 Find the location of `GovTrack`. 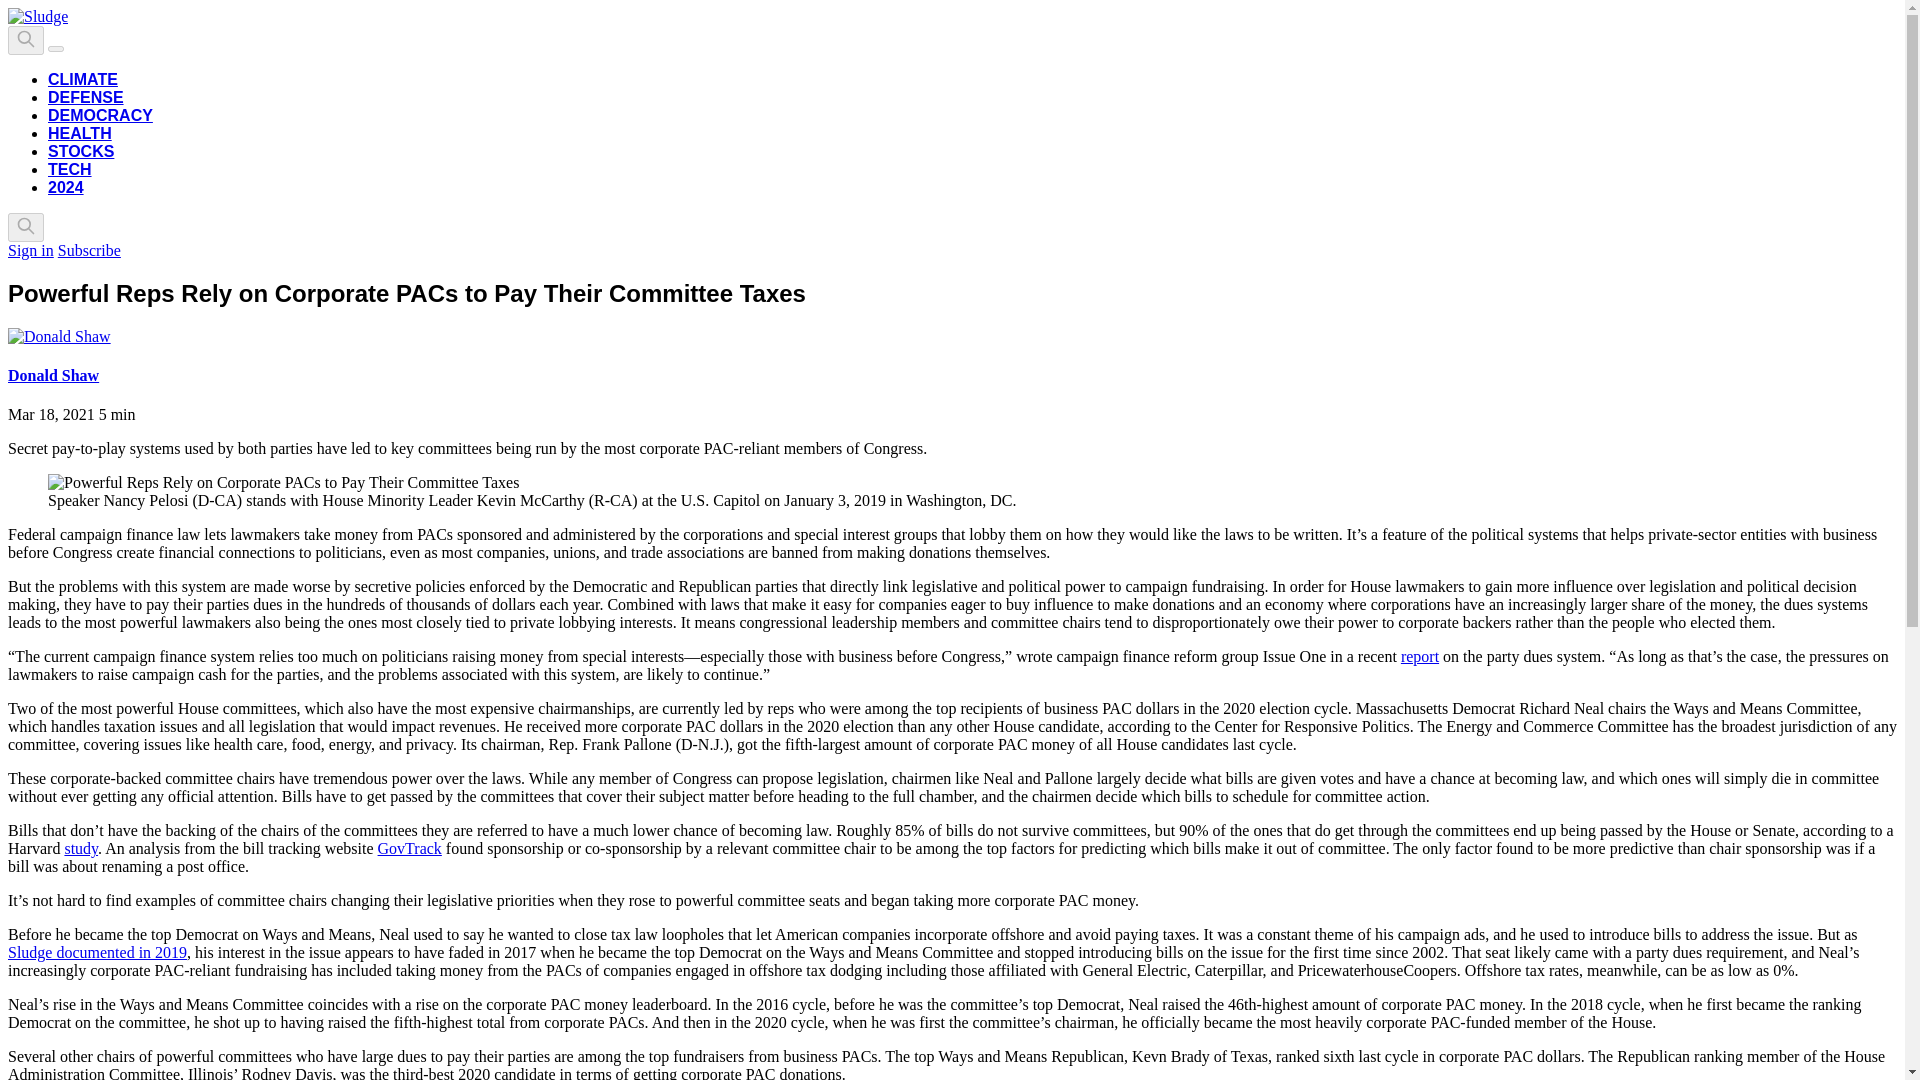

GovTrack is located at coordinates (410, 848).